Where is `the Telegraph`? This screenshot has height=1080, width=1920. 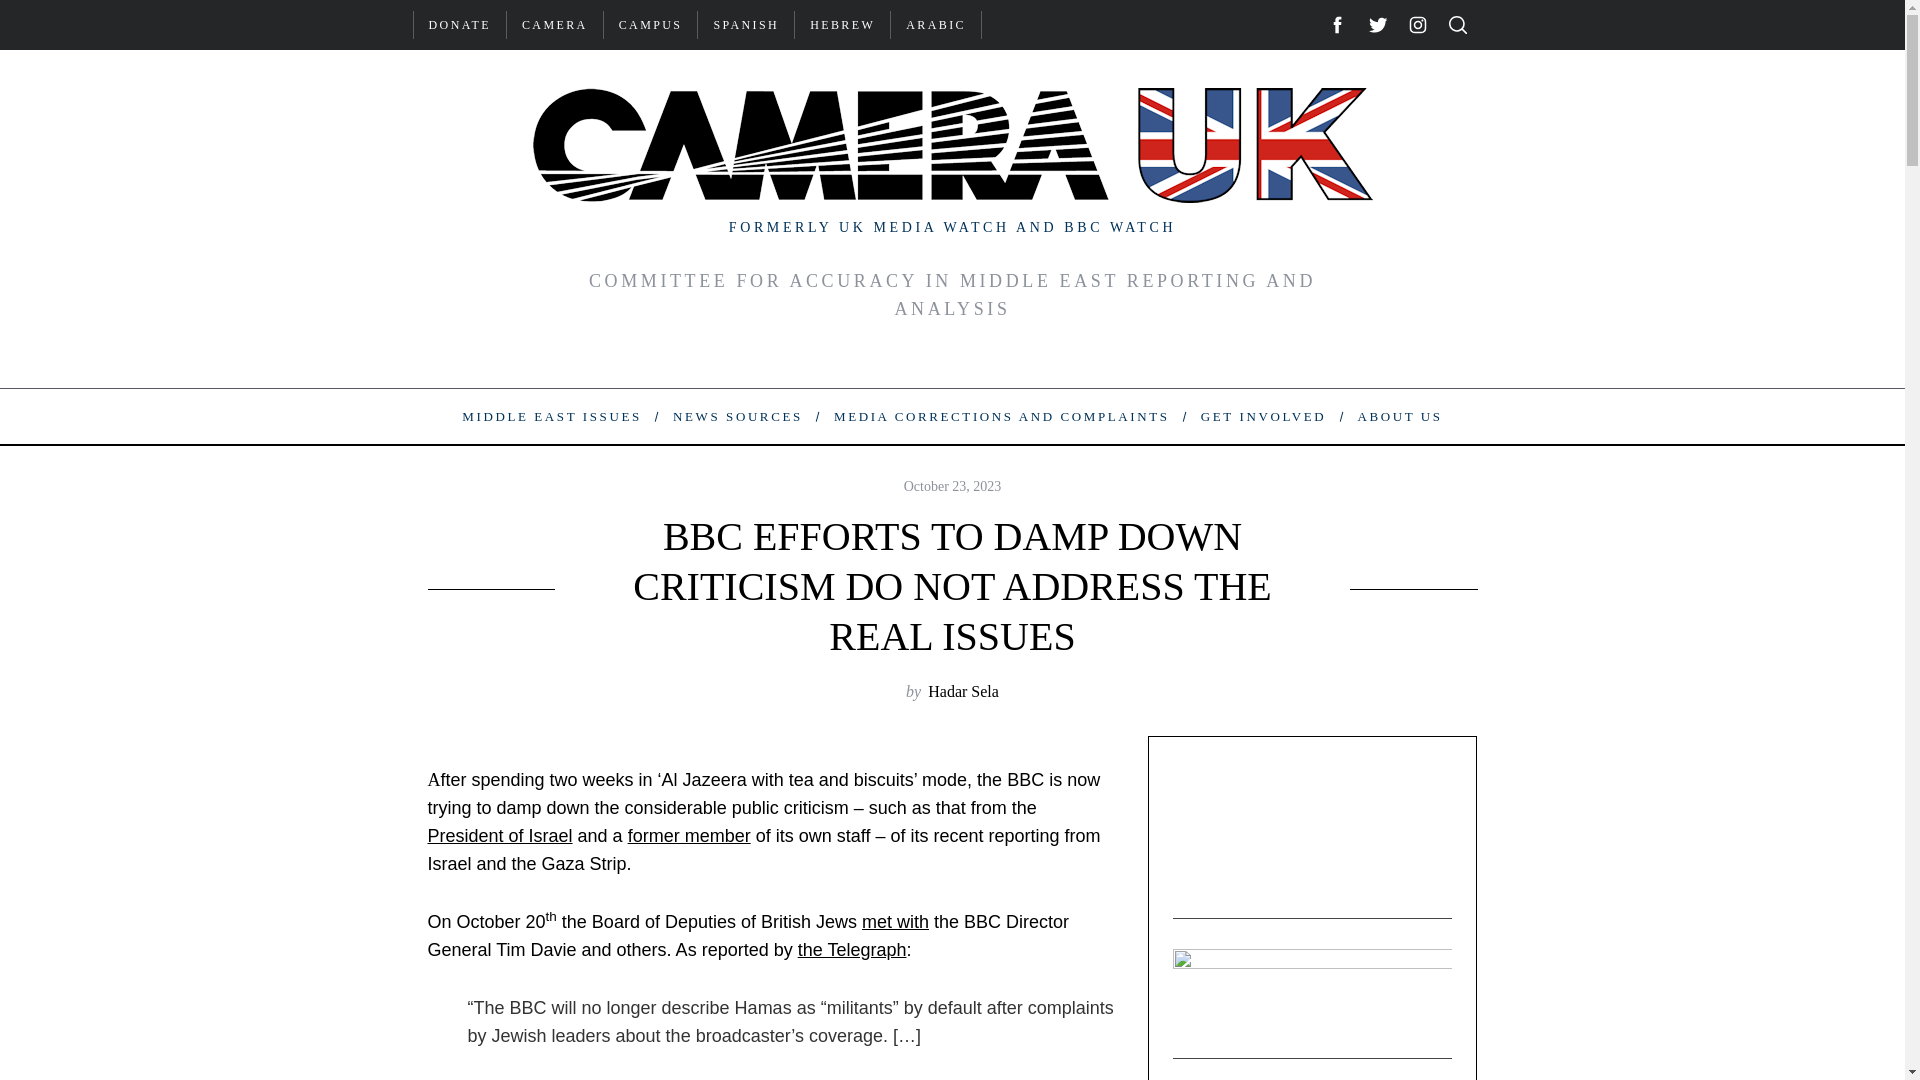 the Telegraph is located at coordinates (852, 950).